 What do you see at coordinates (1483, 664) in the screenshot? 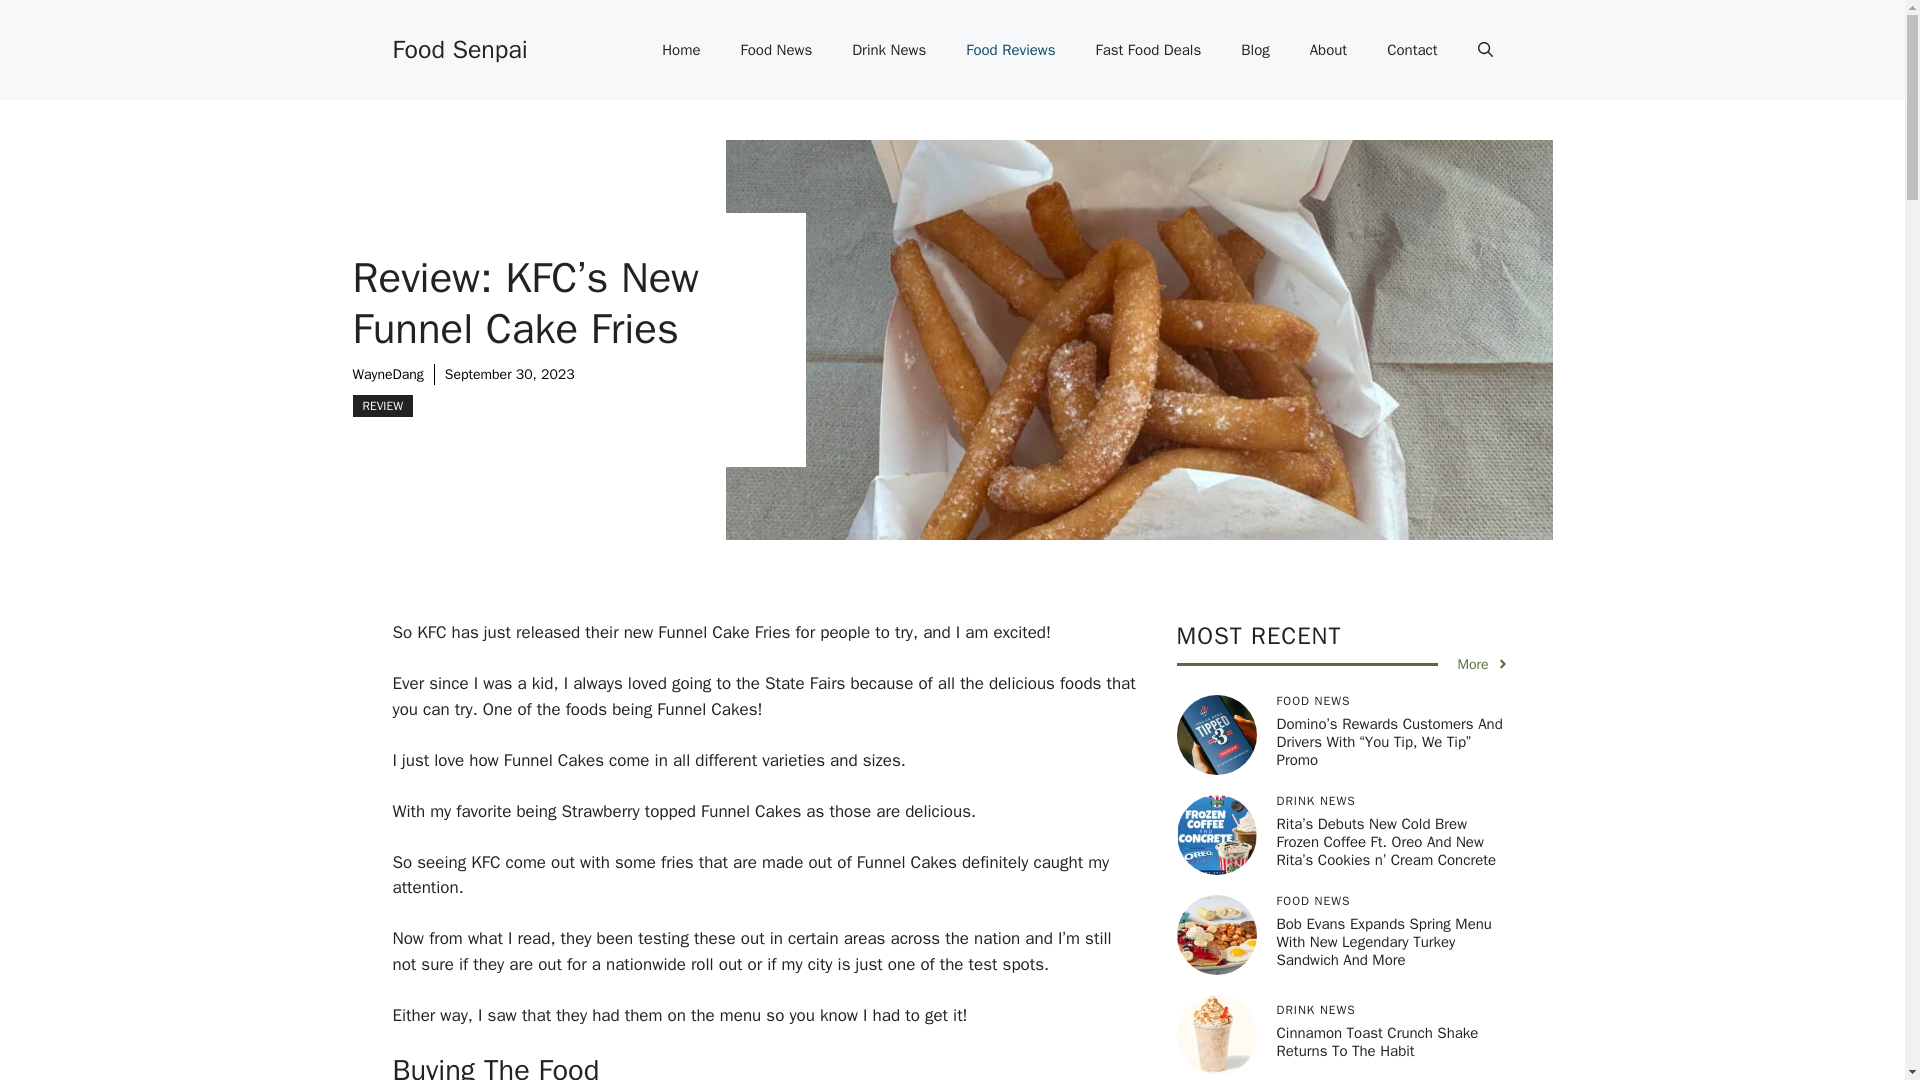
I see `More` at bounding box center [1483, 664].